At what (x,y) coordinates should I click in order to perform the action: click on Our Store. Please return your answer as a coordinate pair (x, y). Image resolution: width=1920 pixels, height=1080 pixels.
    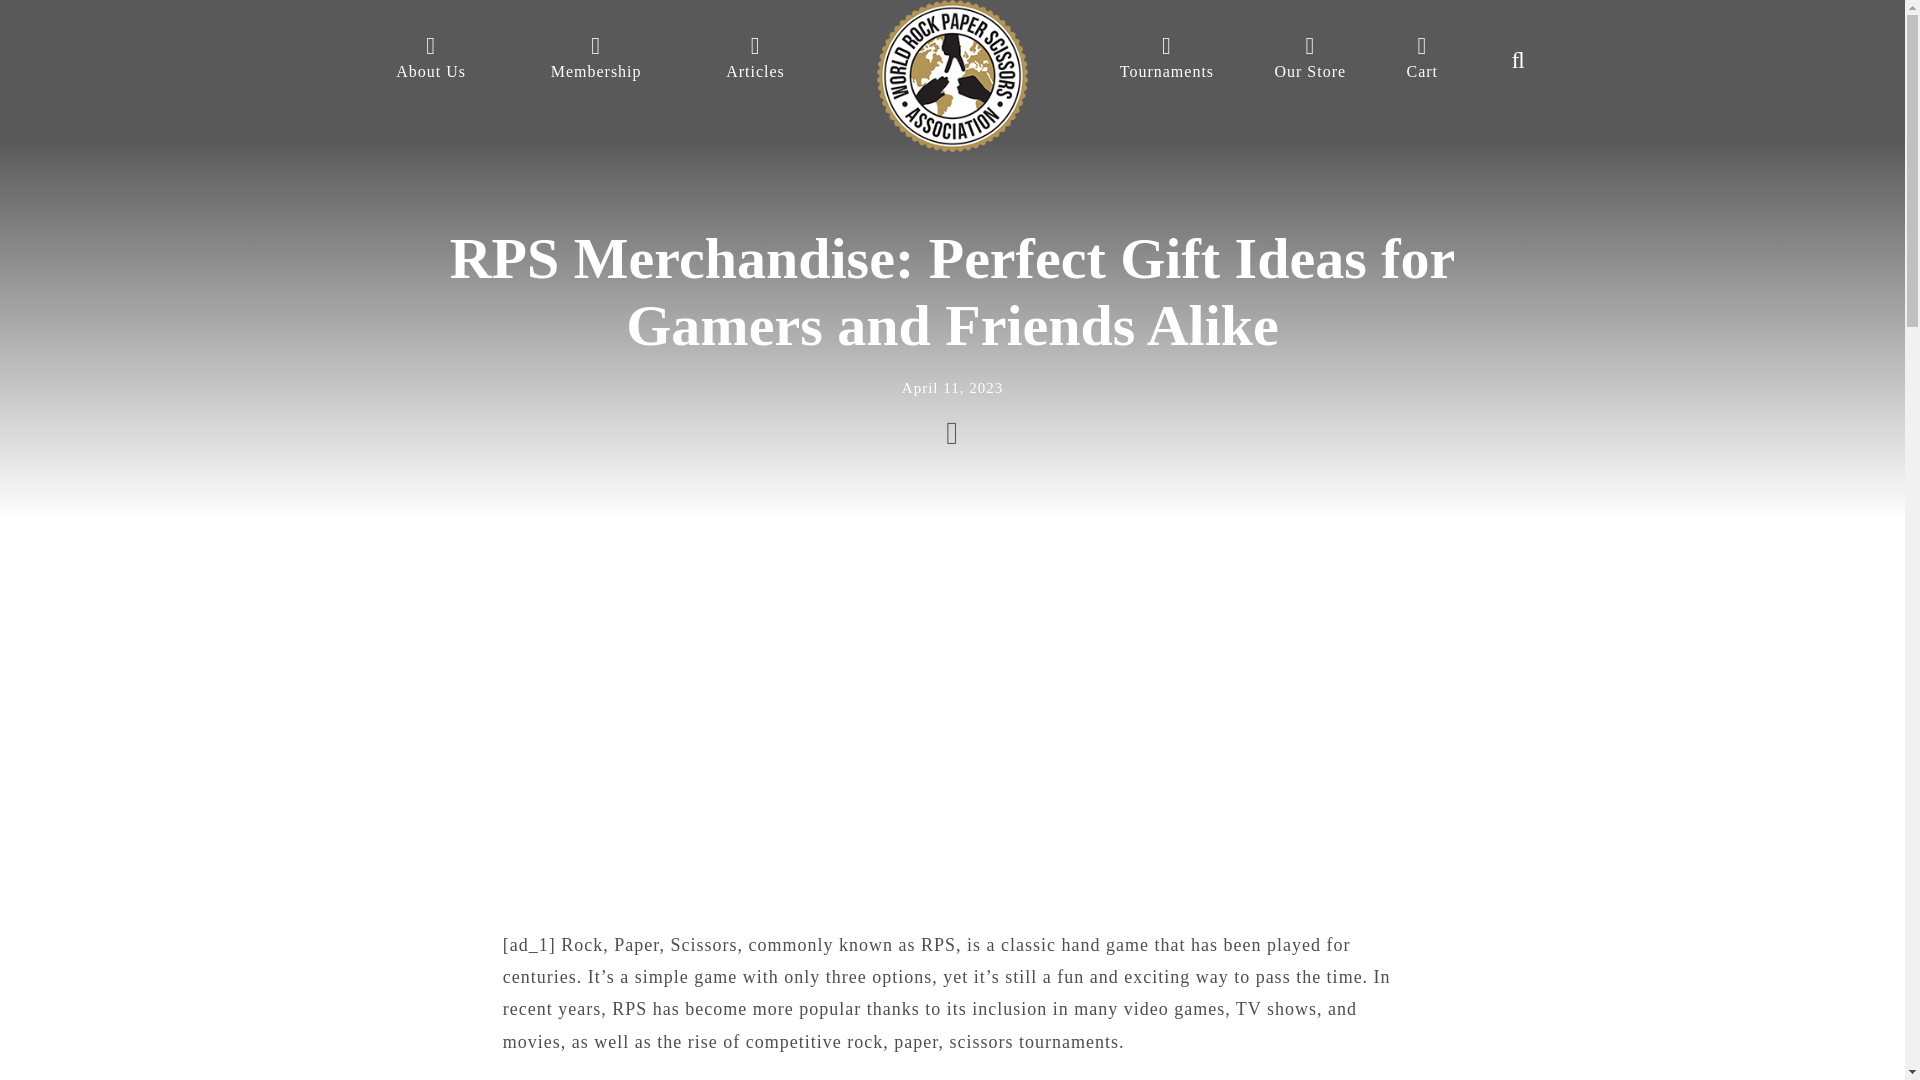
    Looking at the image, I should click on (1310, 60).